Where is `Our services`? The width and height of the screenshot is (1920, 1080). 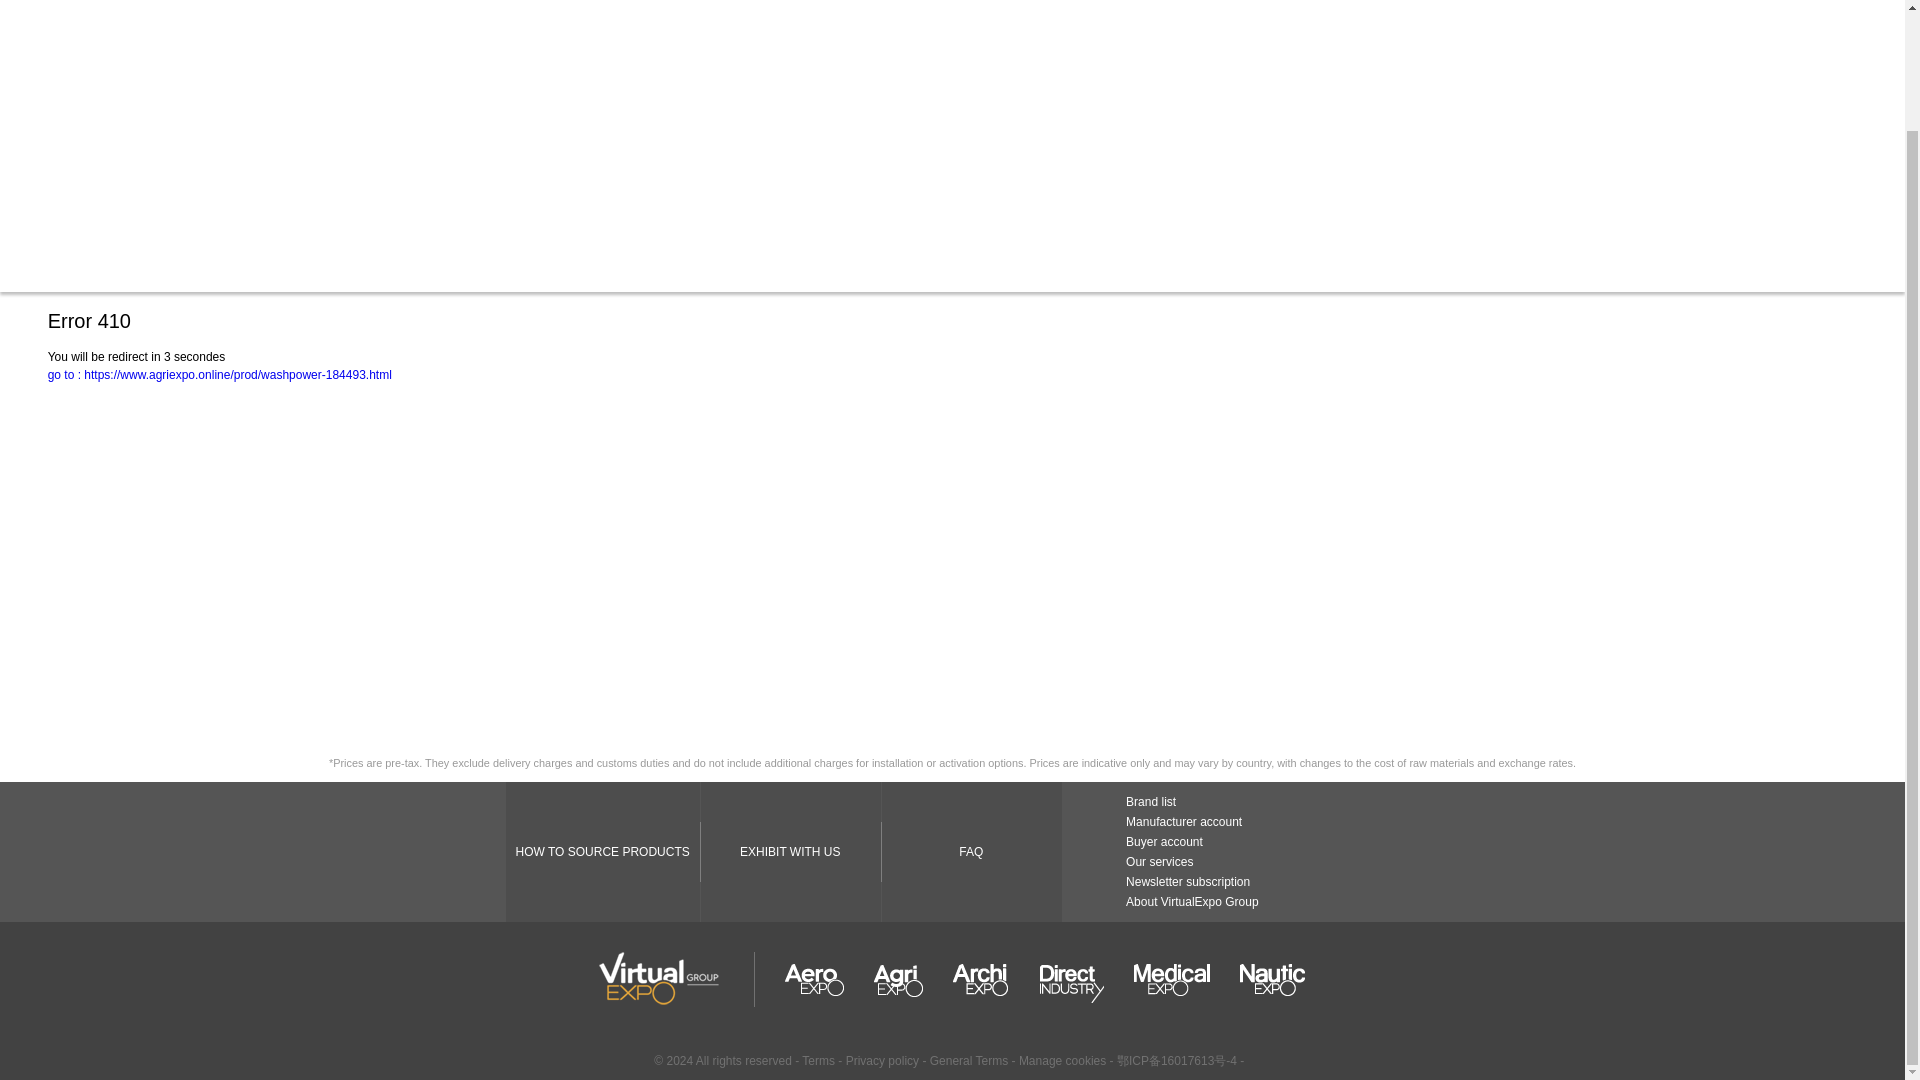
Our services is located at coordinates (1158, 862).